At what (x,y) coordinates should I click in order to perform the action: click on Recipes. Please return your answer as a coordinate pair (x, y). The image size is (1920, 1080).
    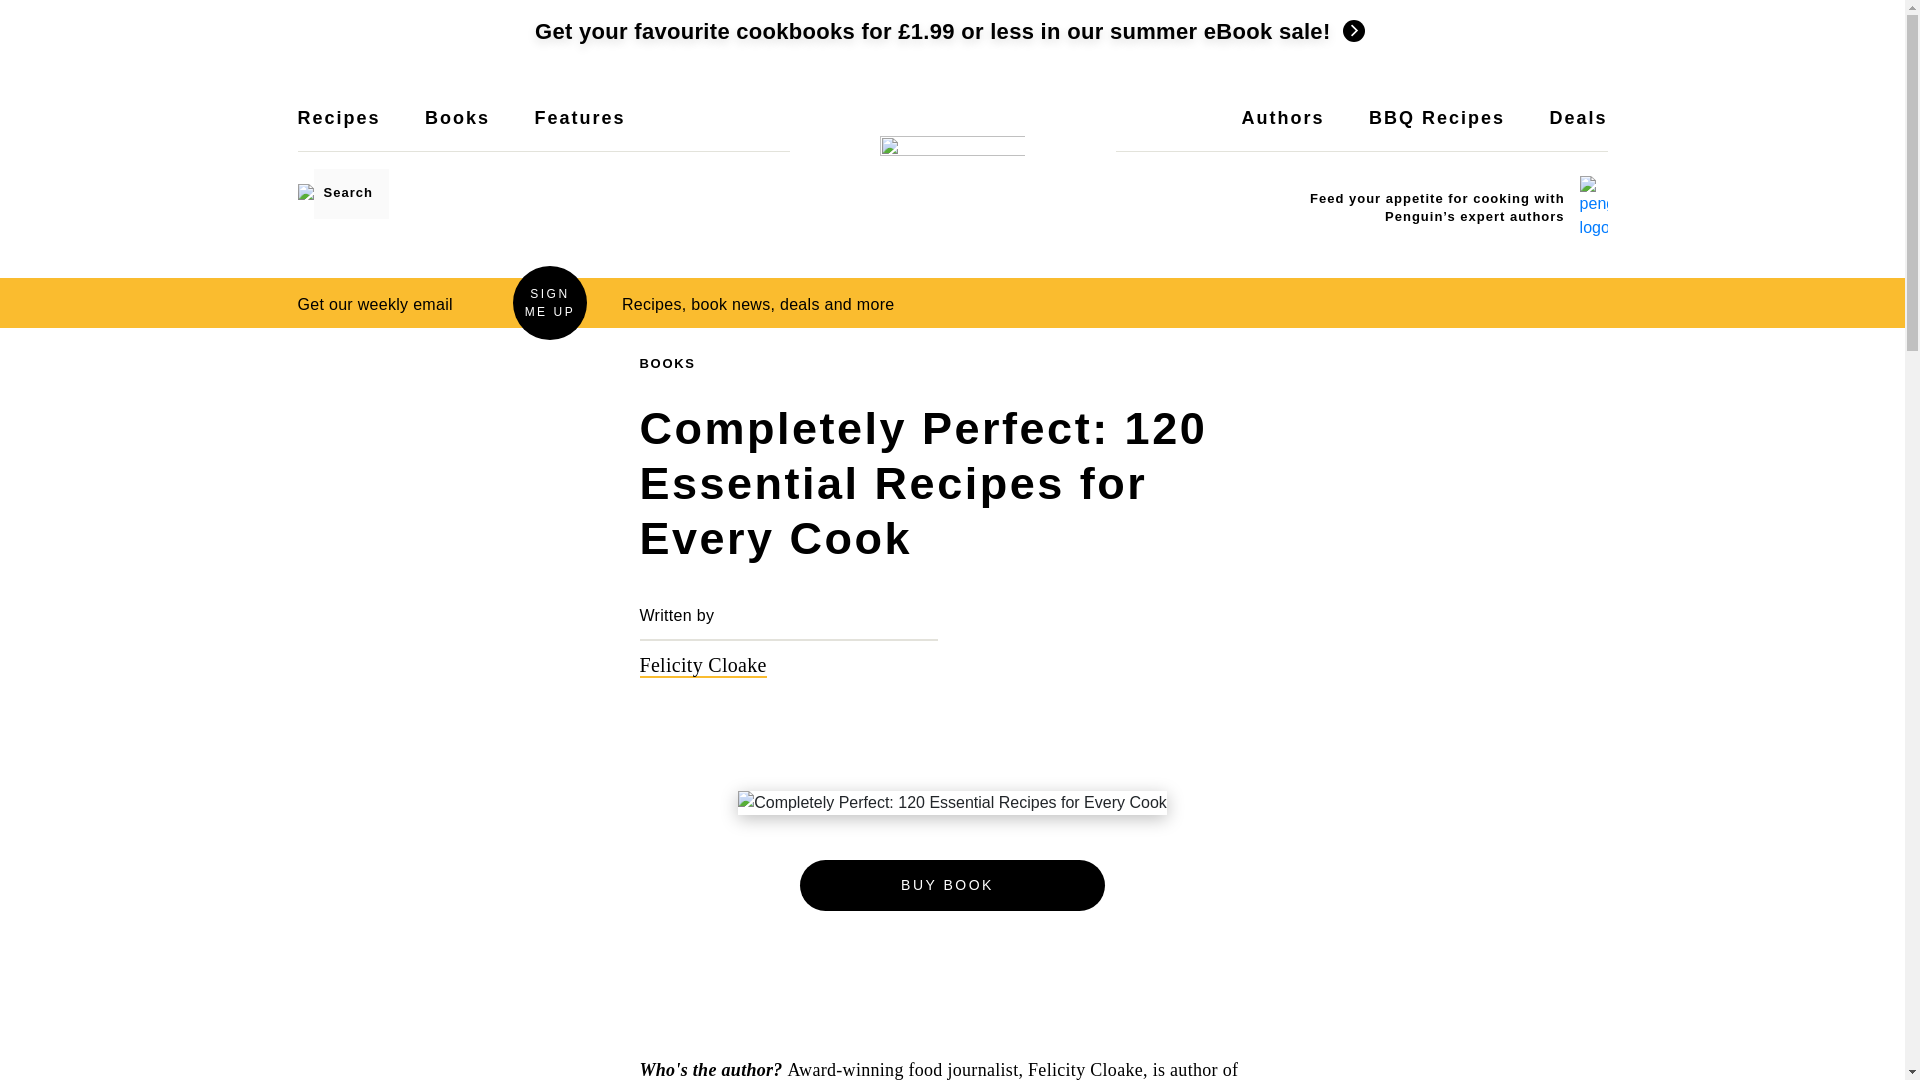
    Looking at the image, I should click on (338, 130).